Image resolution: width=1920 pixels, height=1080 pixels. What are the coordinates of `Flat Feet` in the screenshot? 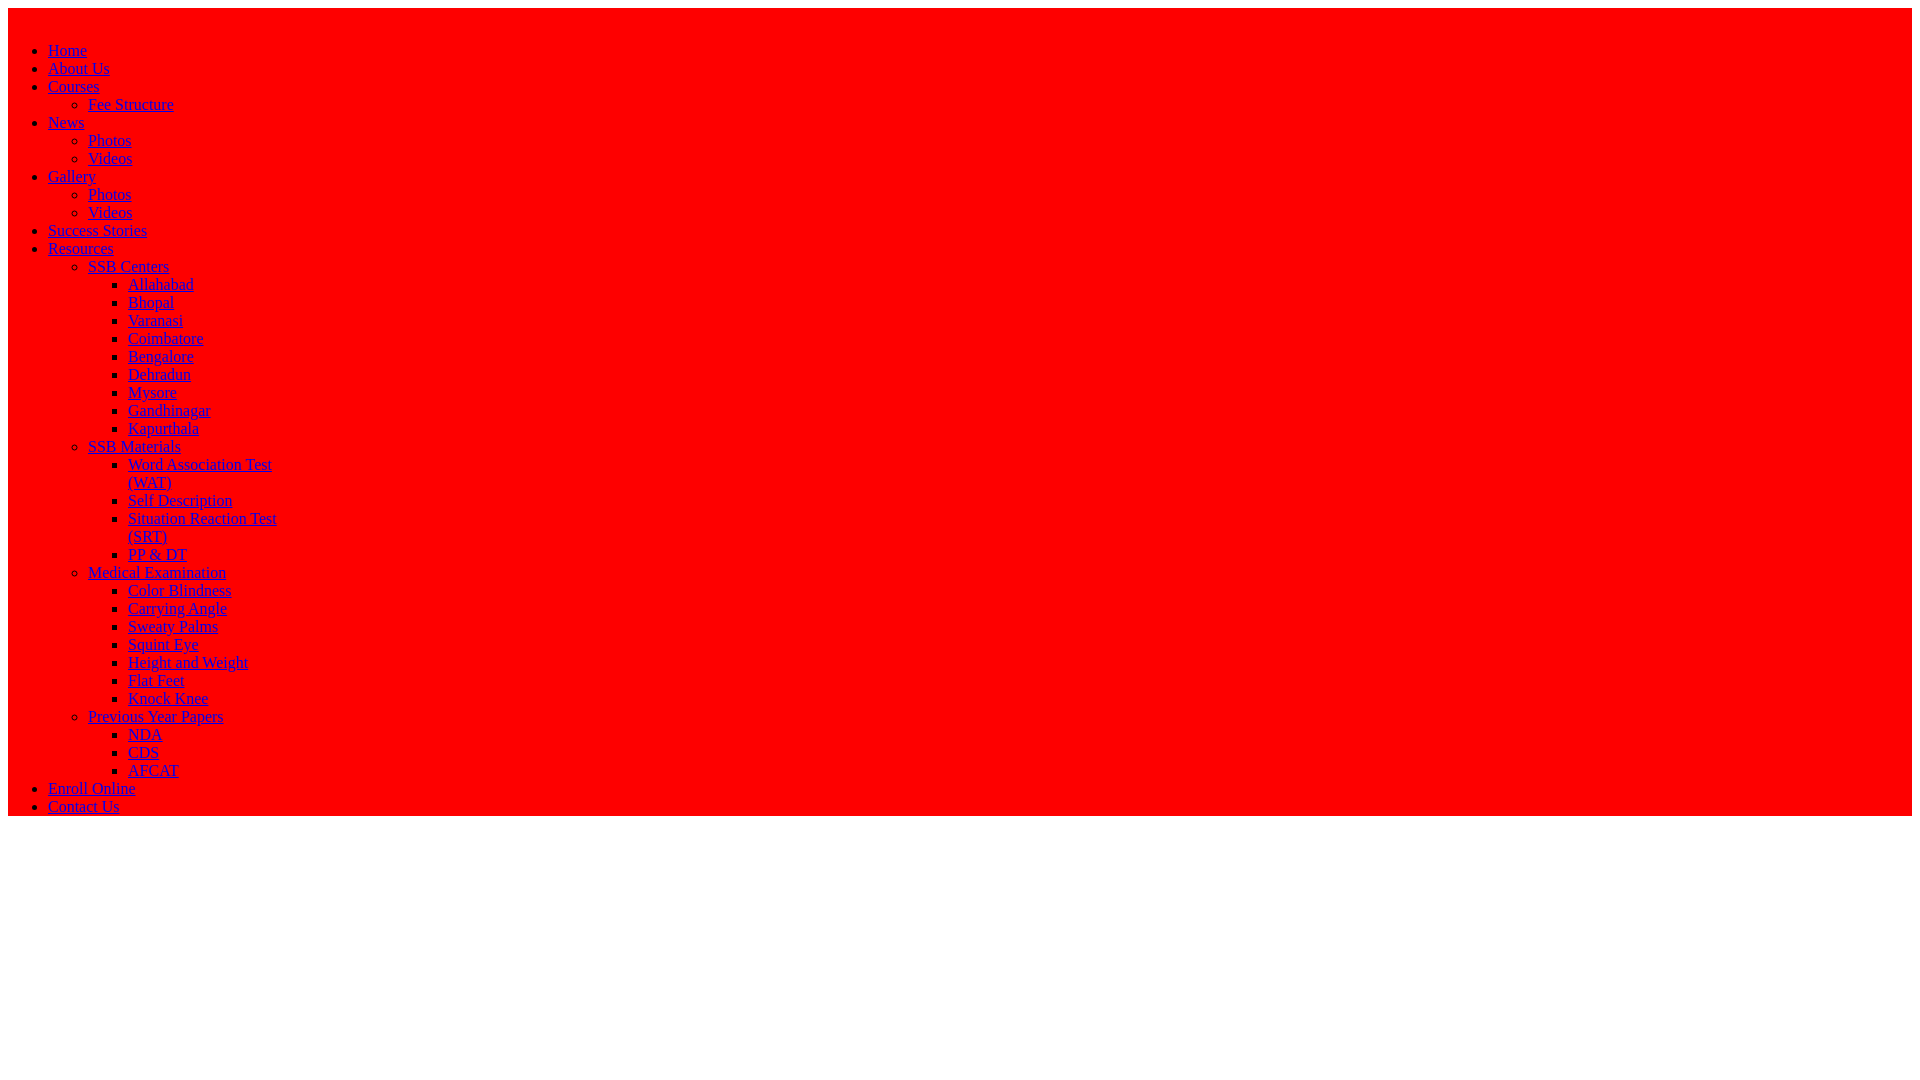 It's located at (156, 680).